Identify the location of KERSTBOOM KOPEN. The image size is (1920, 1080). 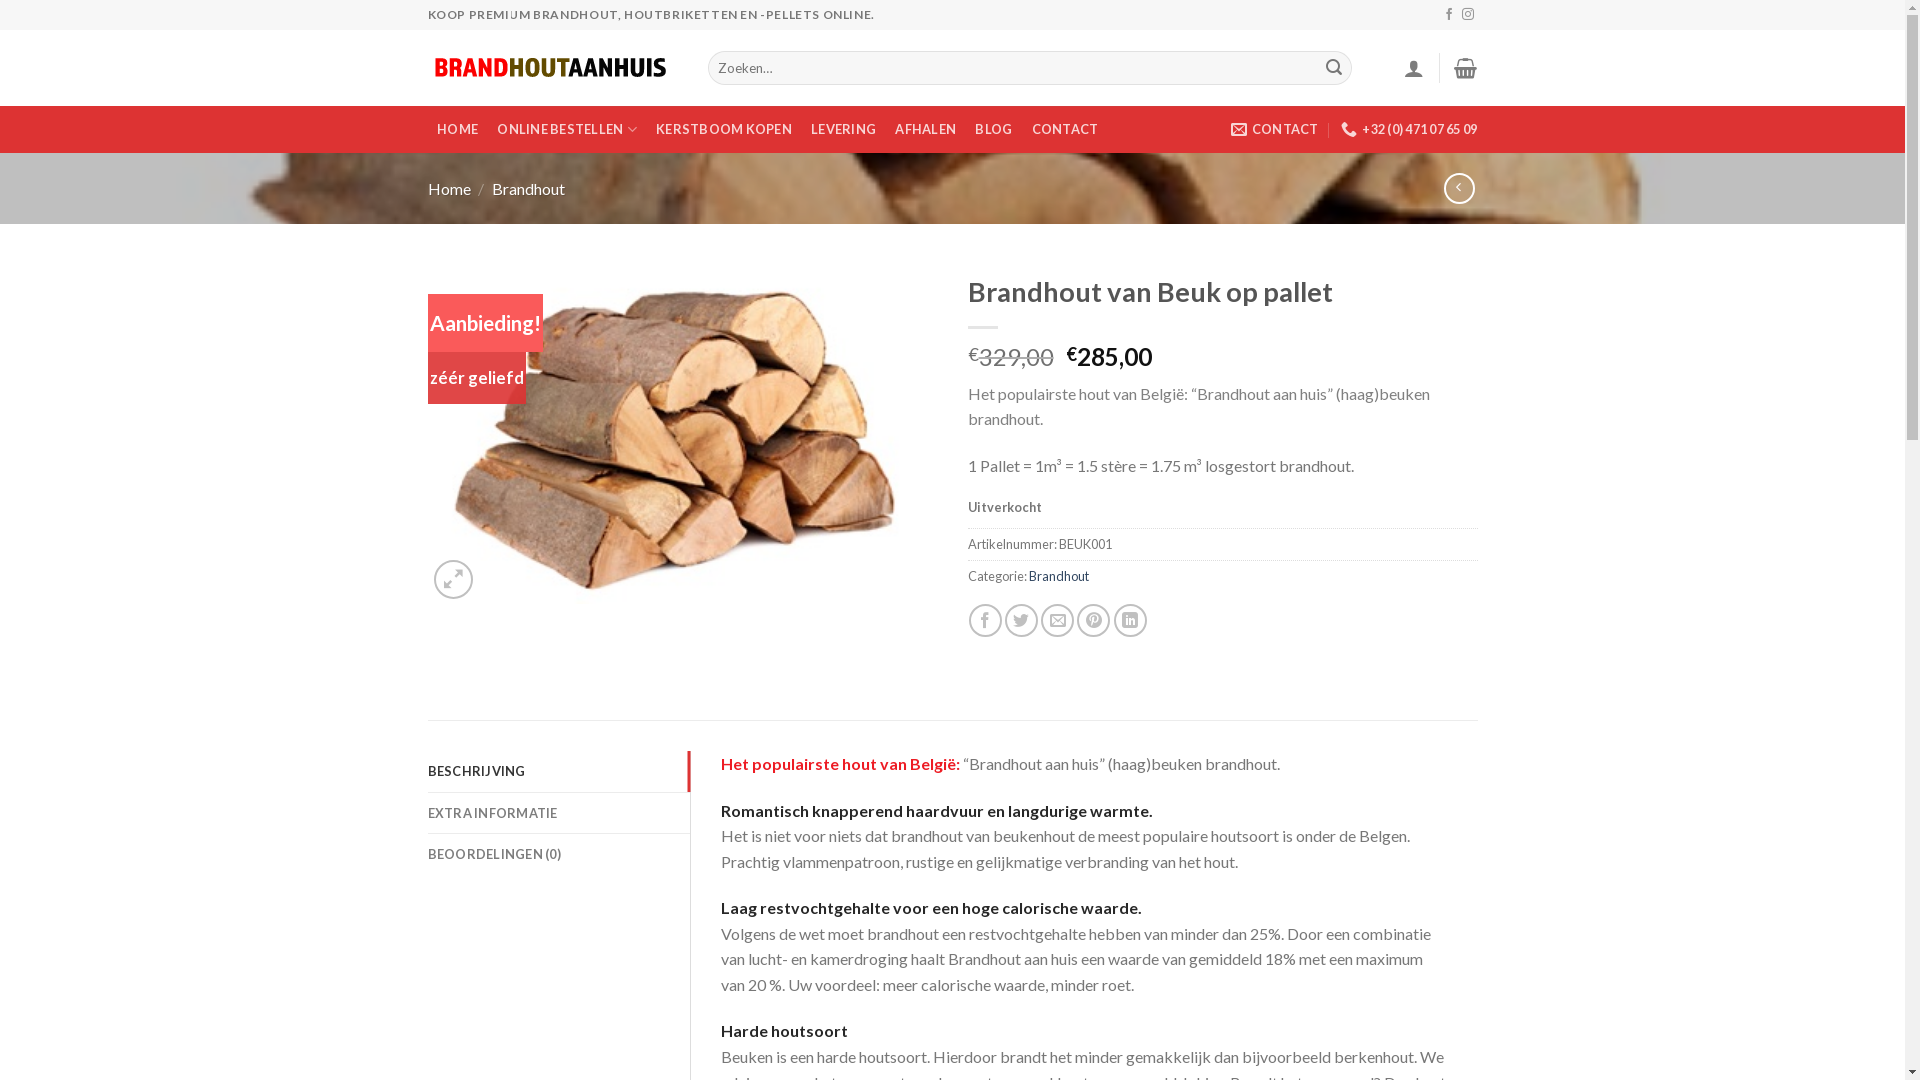
(724, 130).